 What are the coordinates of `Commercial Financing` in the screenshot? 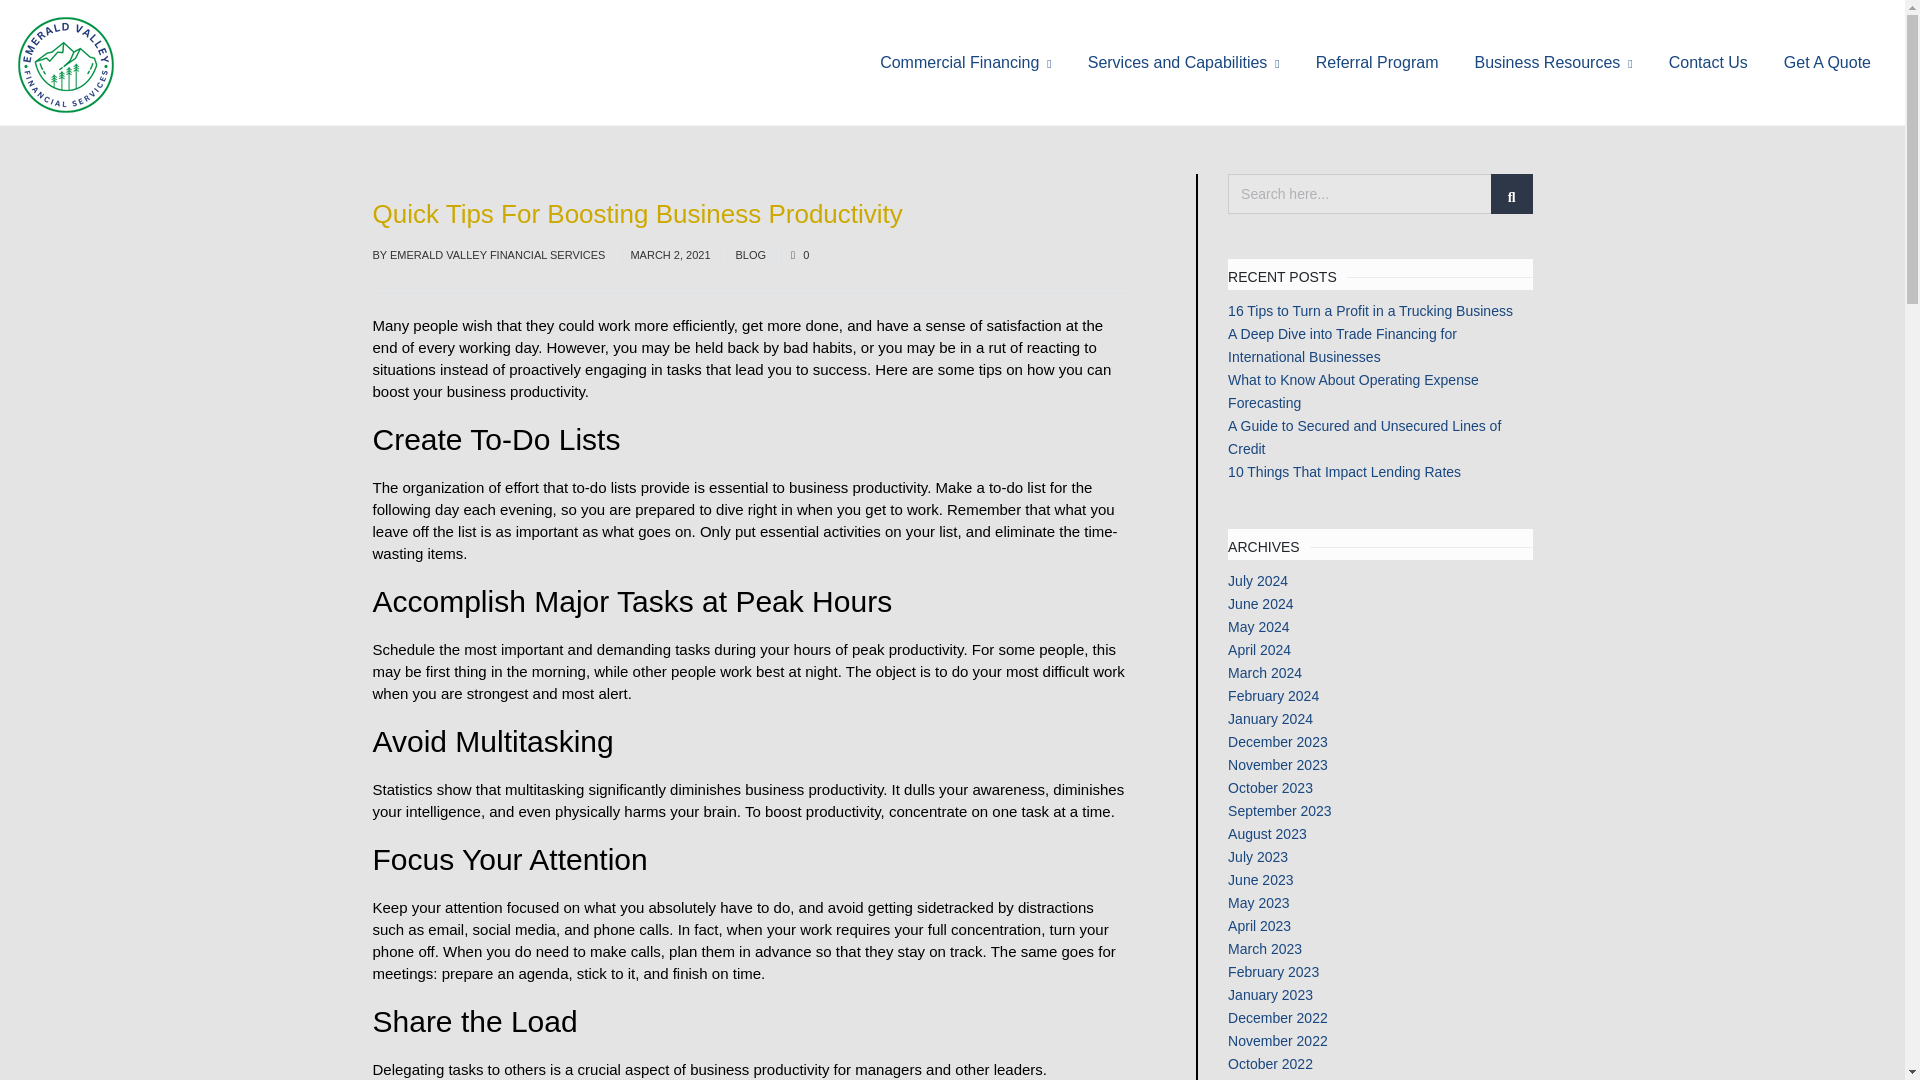 It's located at (966, 62).